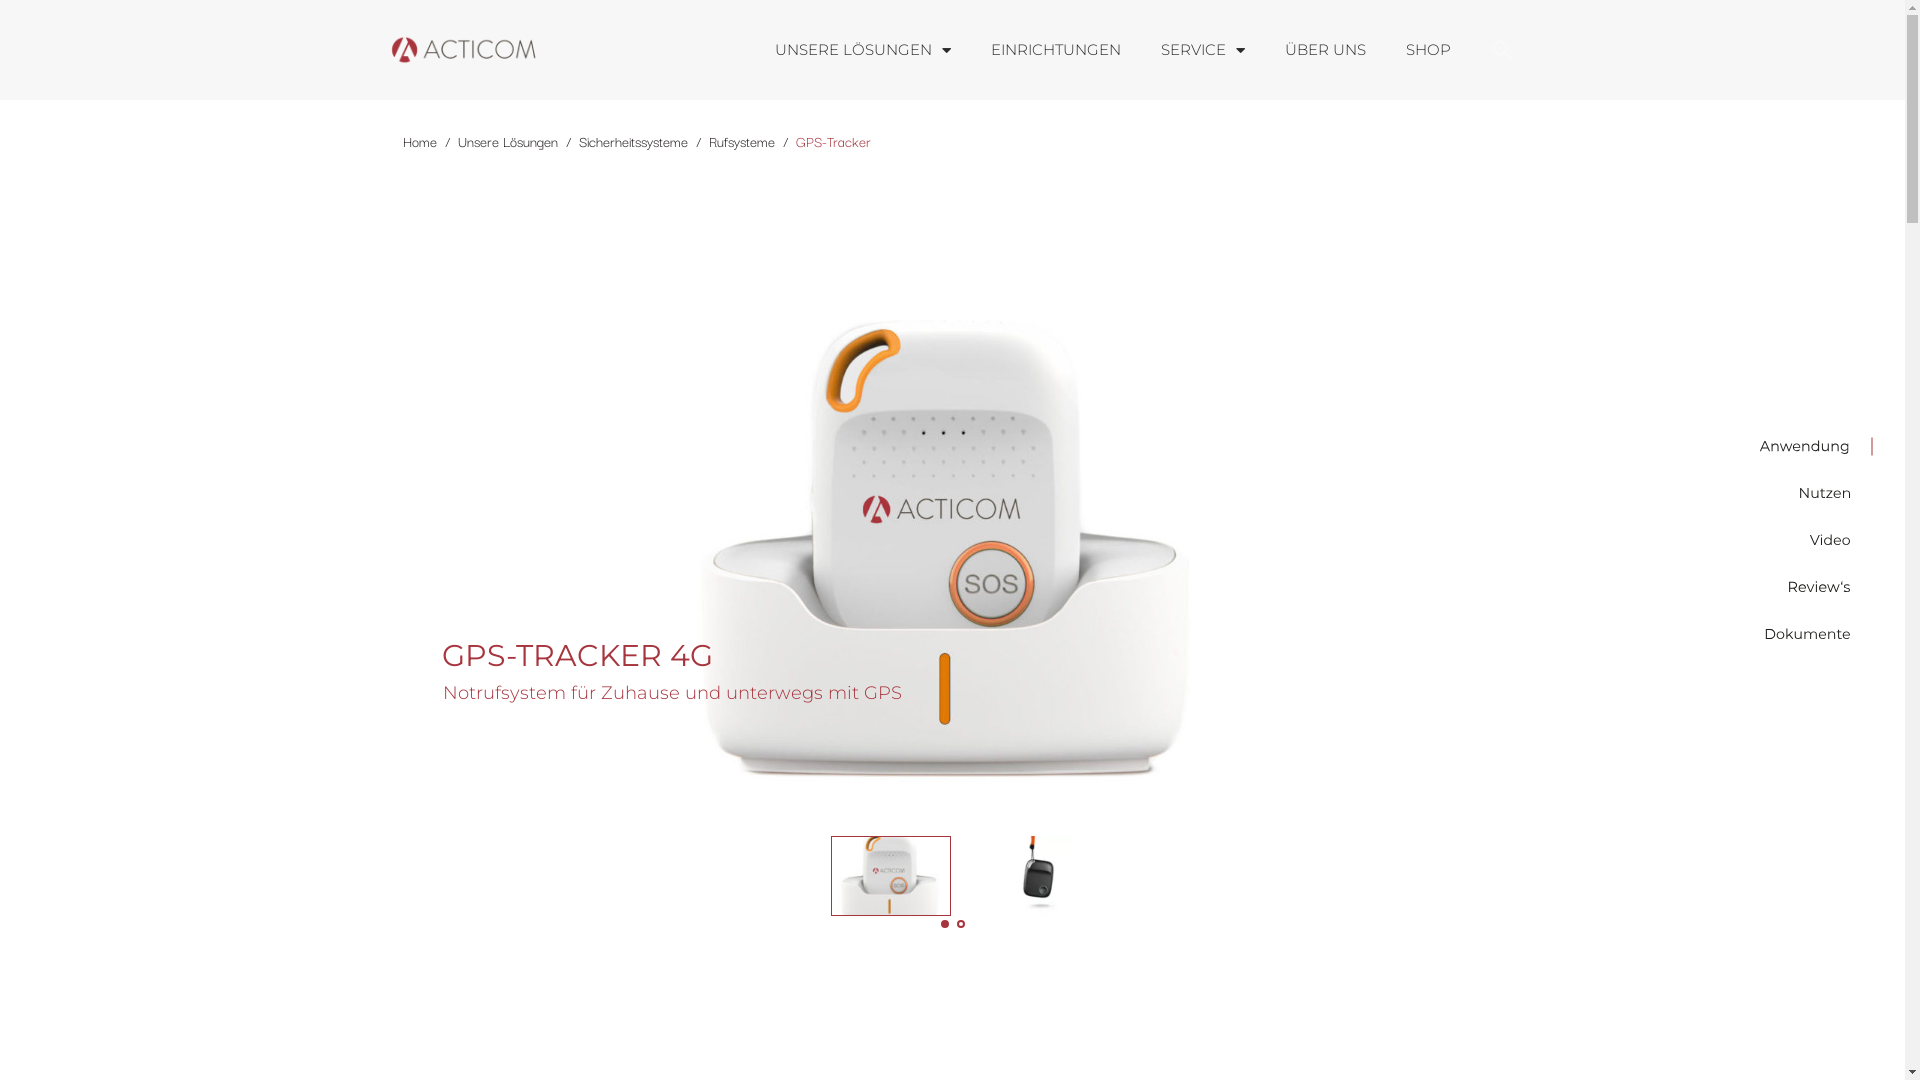  Describe the element at coordinates (419, 141) in the screenshot. I see `Home` at that location.